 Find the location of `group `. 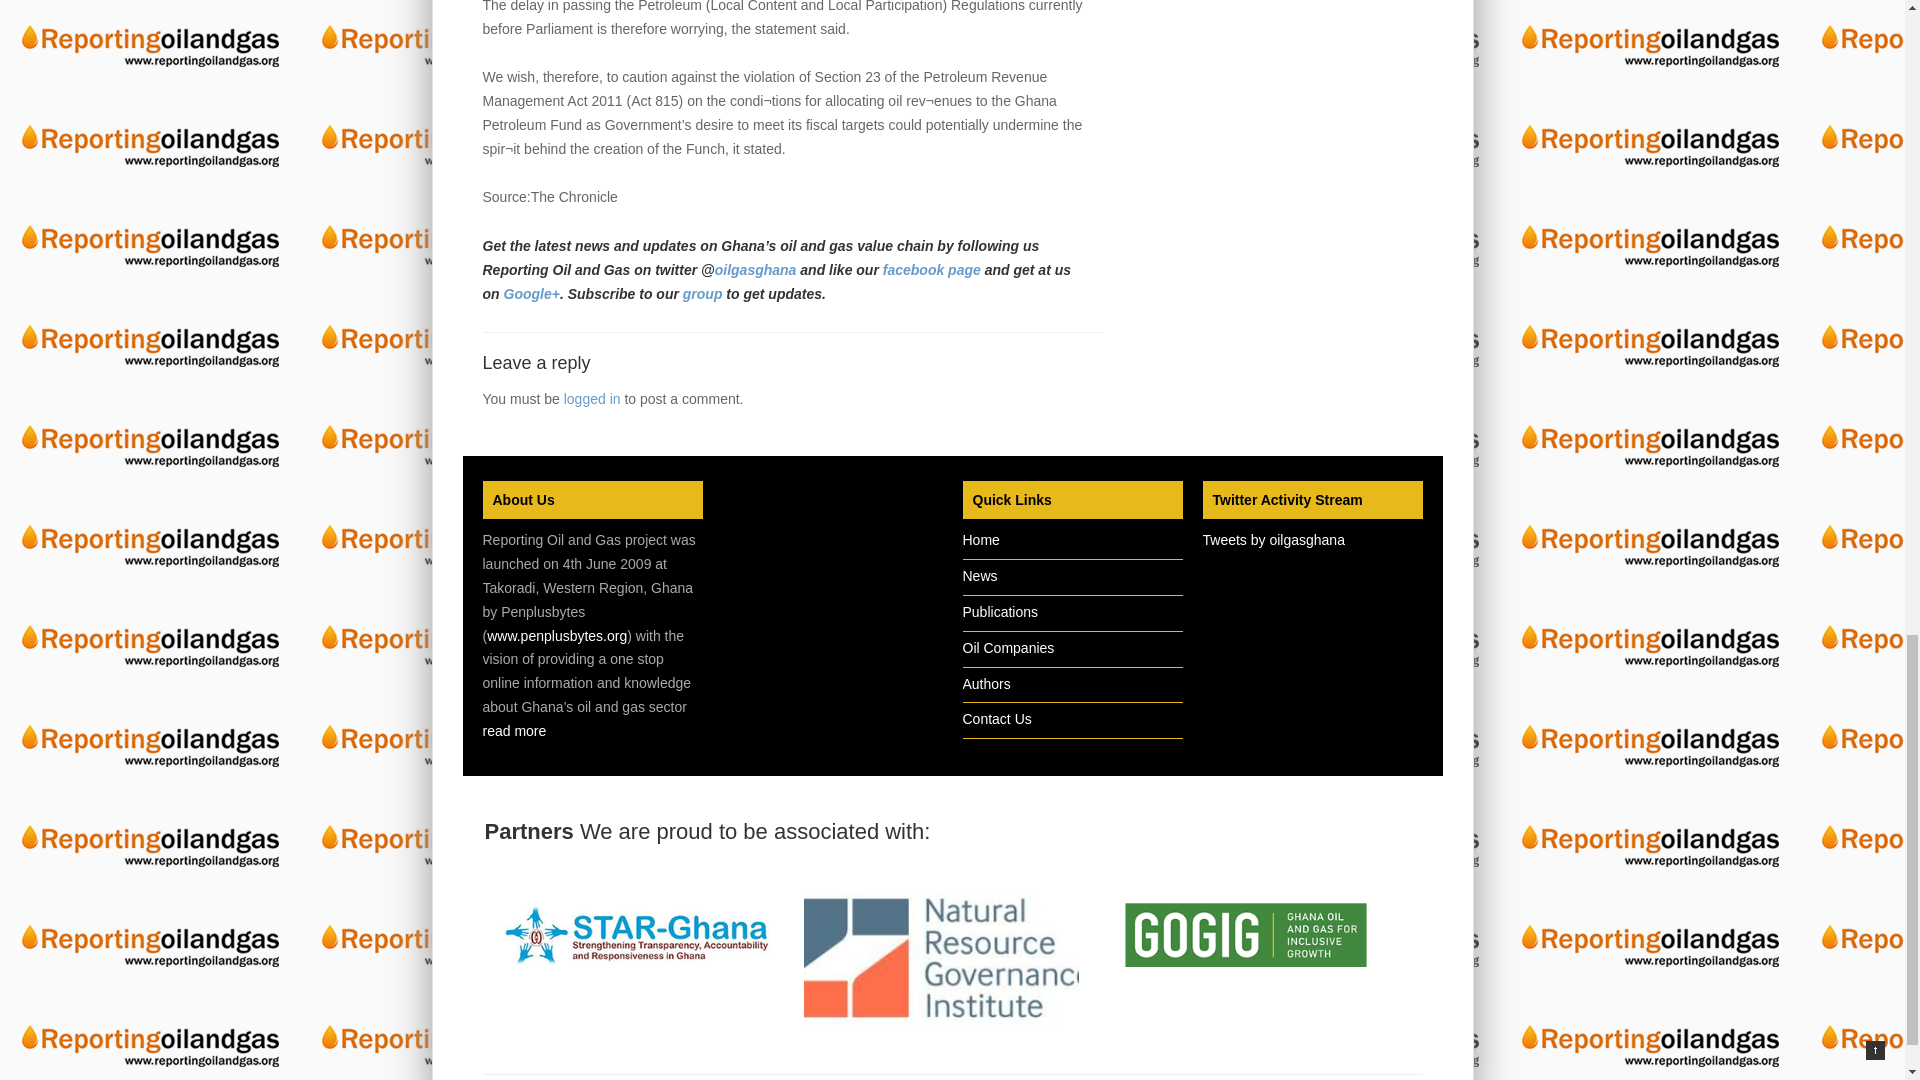

group  is located at coordinates (705, 294).